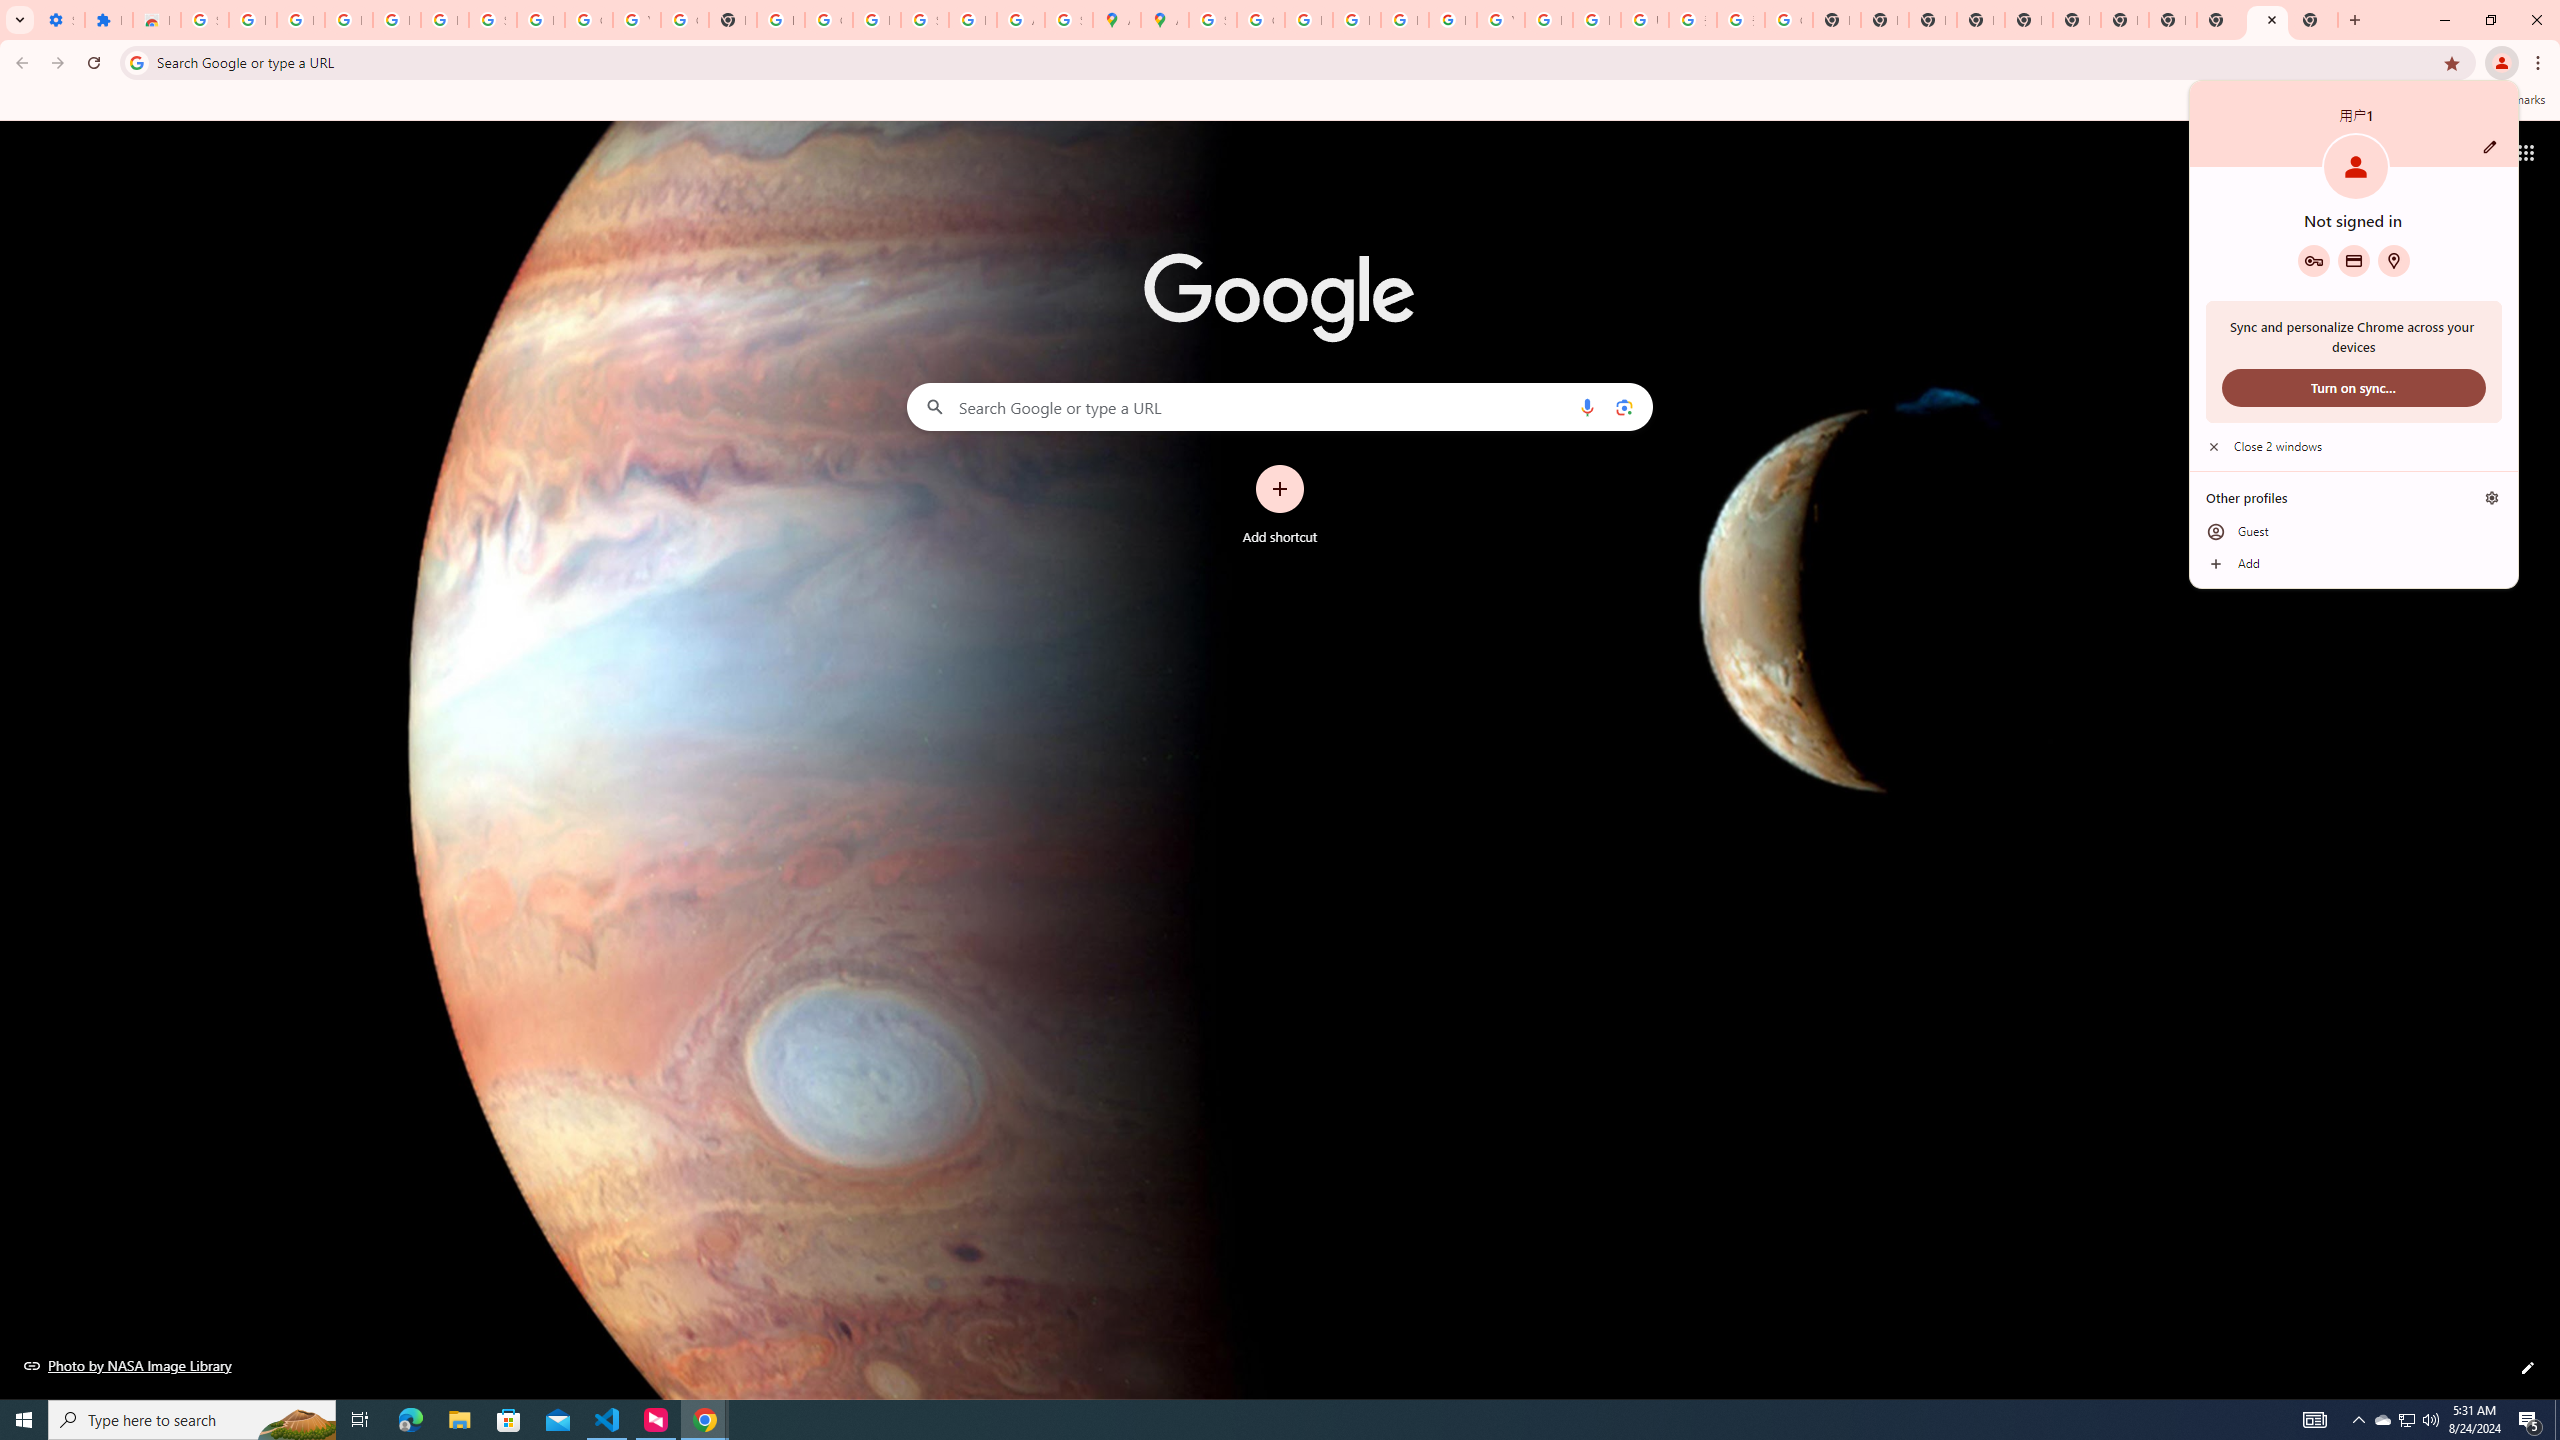 Image resolution: width=2560 pixels, height=1440 pixels. What do you see at coordinates (2530, 1420) in the screenshot?
I see `Action Center, 5 new notifications` at bounding box center [2530, 1420].